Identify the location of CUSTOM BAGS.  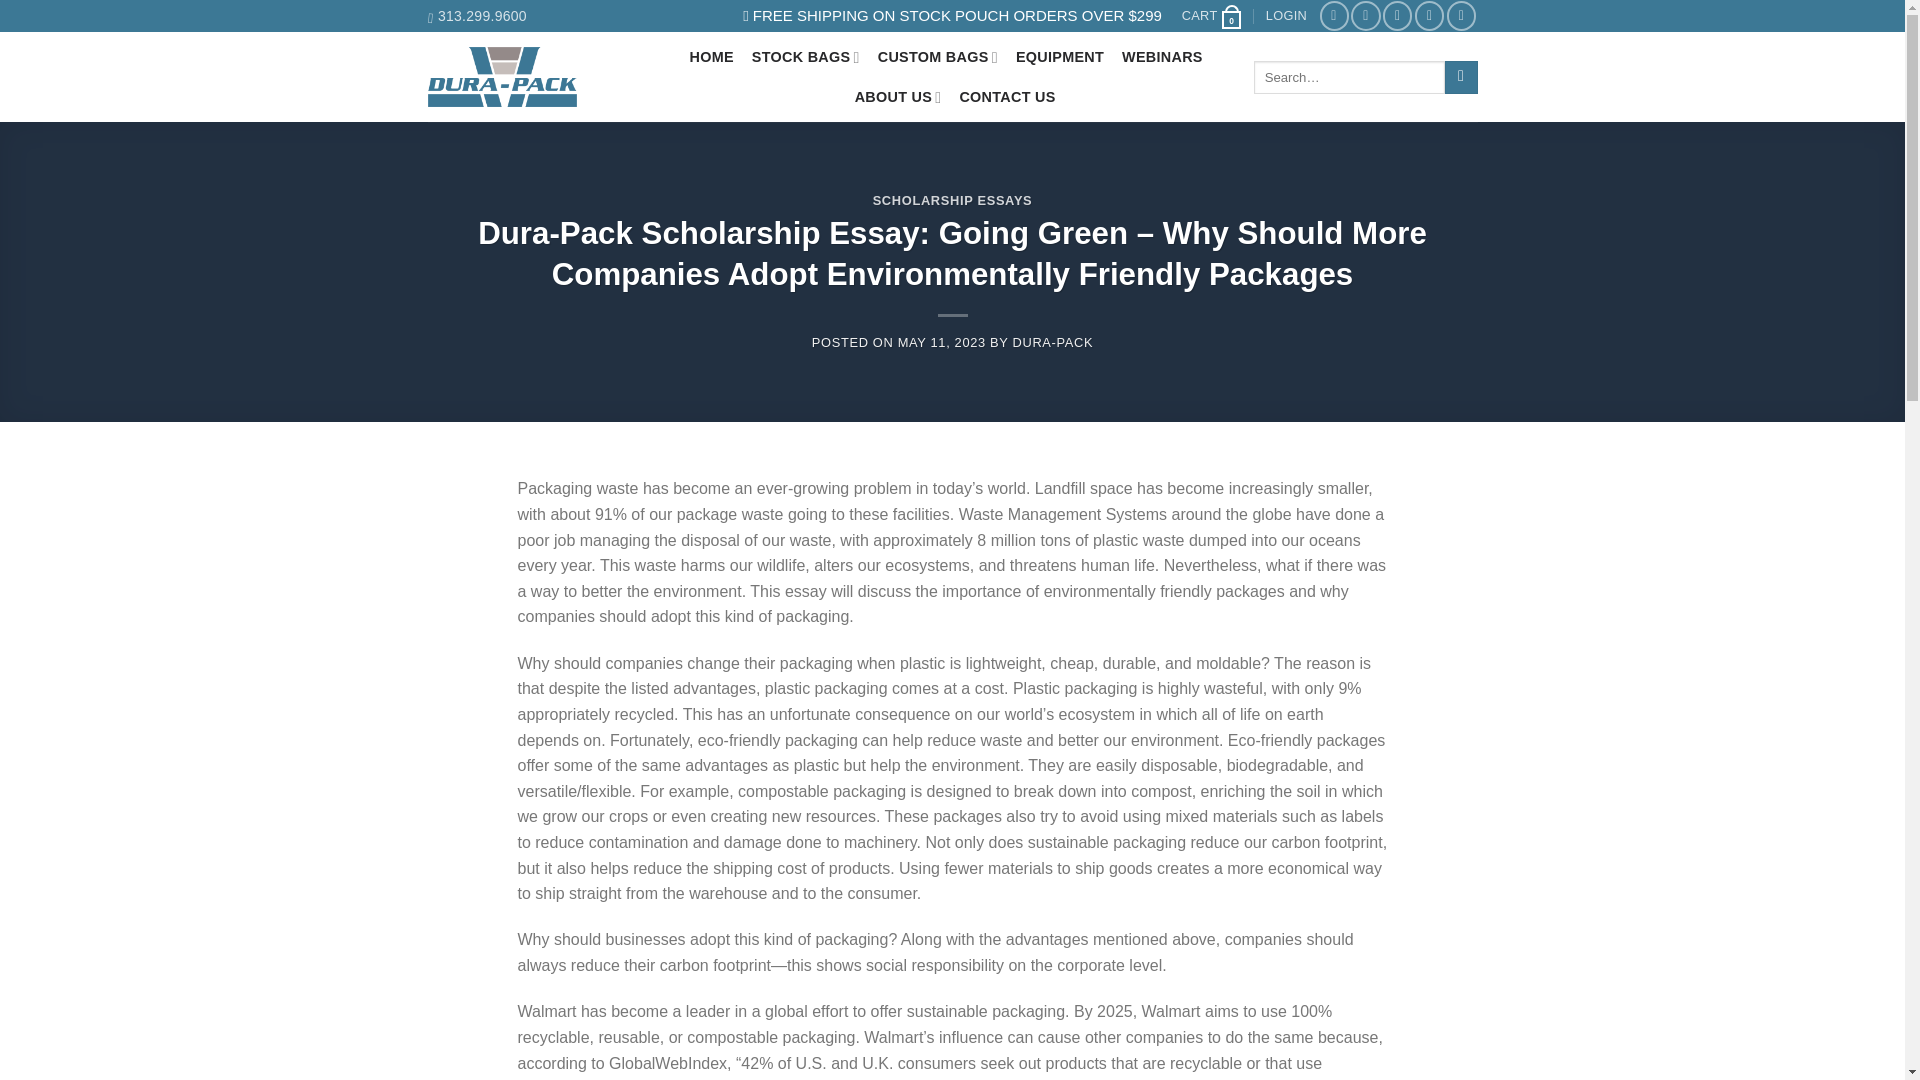
(938, 56).